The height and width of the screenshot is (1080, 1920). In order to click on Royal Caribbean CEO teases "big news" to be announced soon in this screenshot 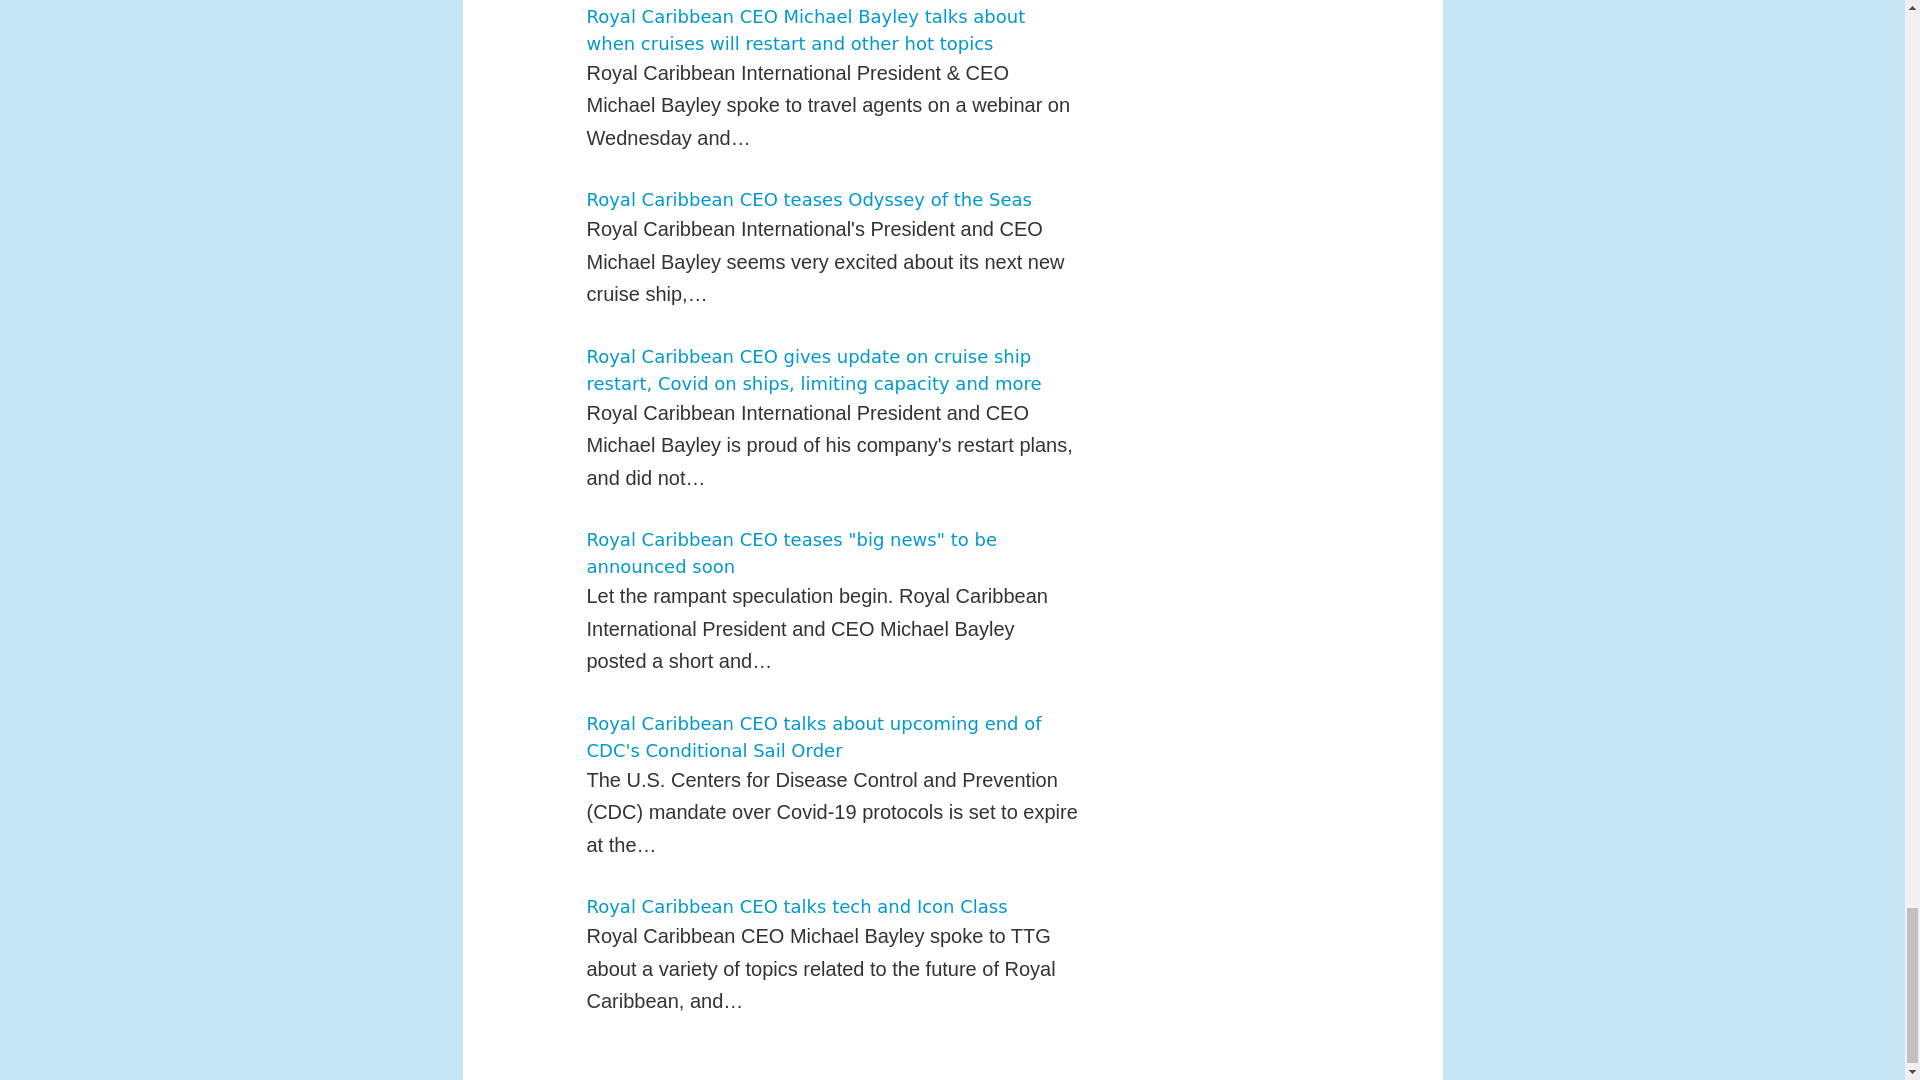, I will do `click(790, 552)`.